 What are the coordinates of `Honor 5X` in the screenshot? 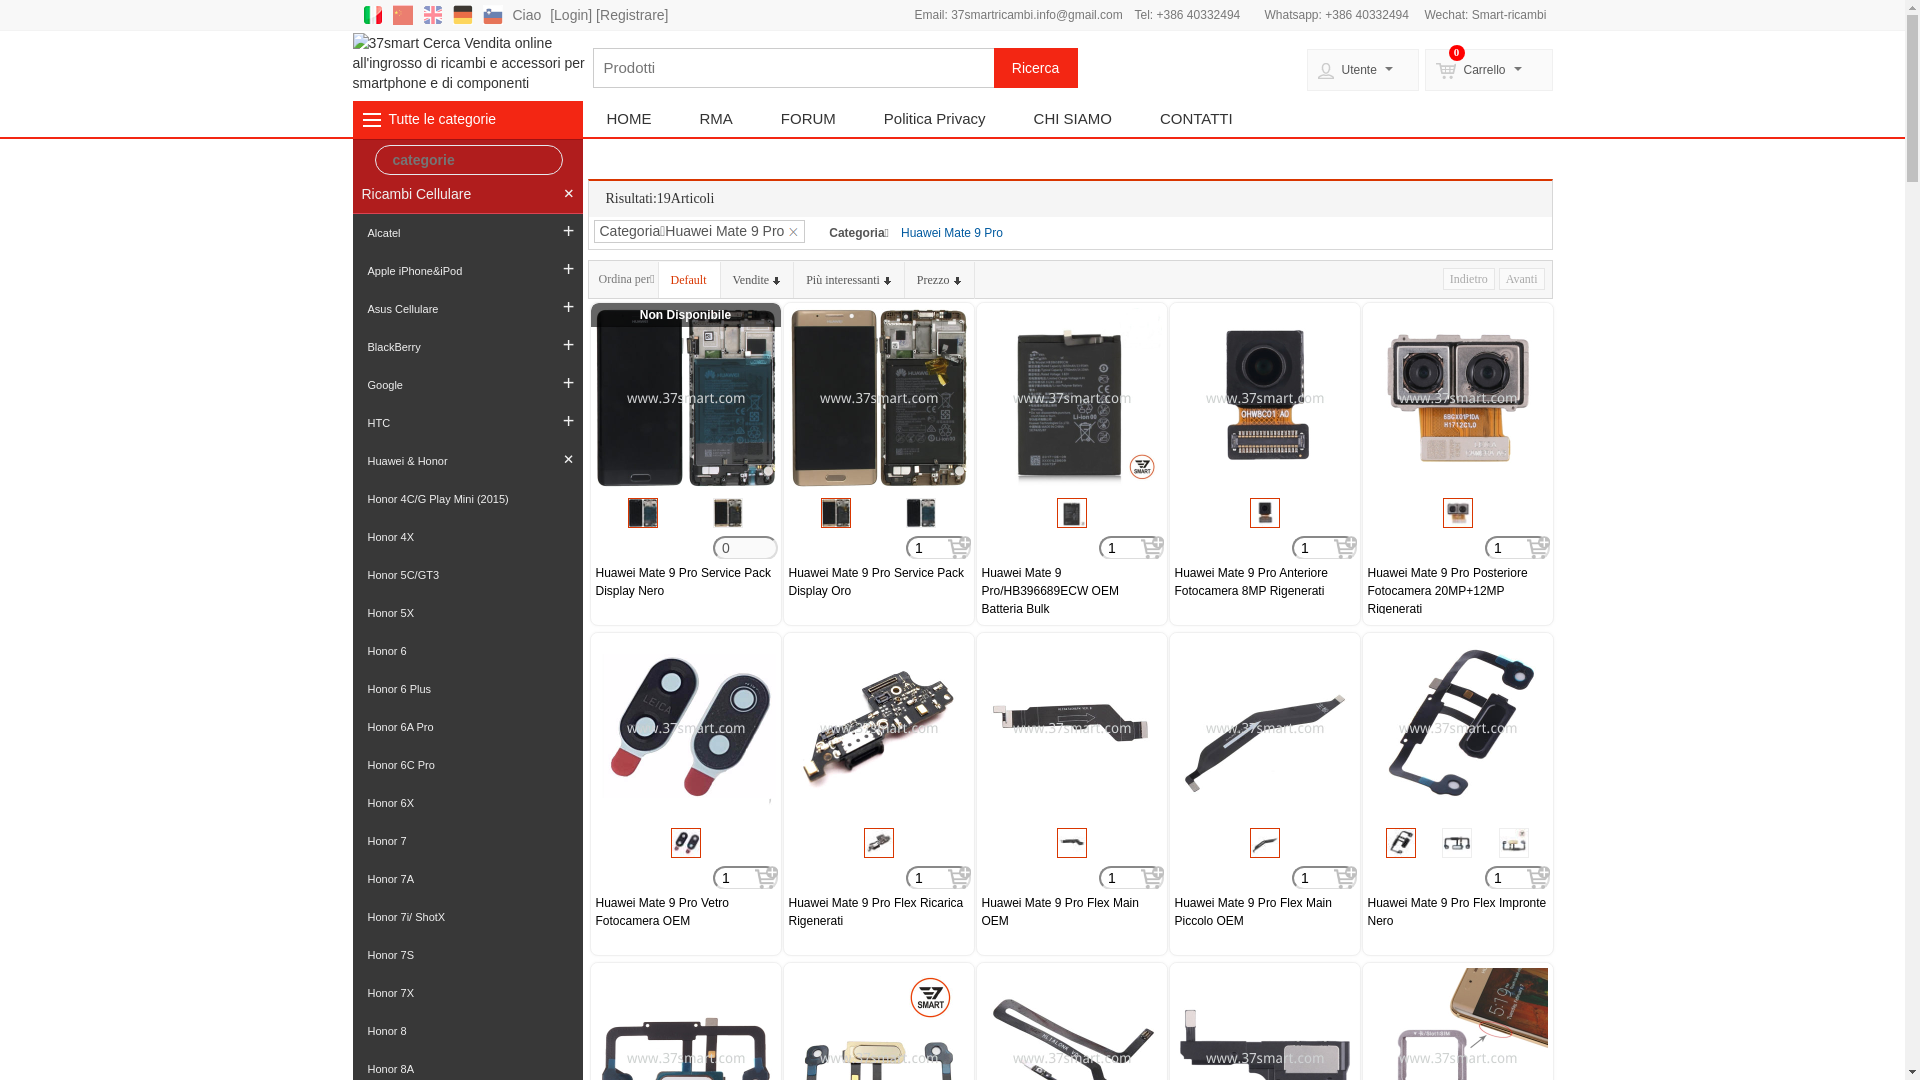 It's located at (467, 613).